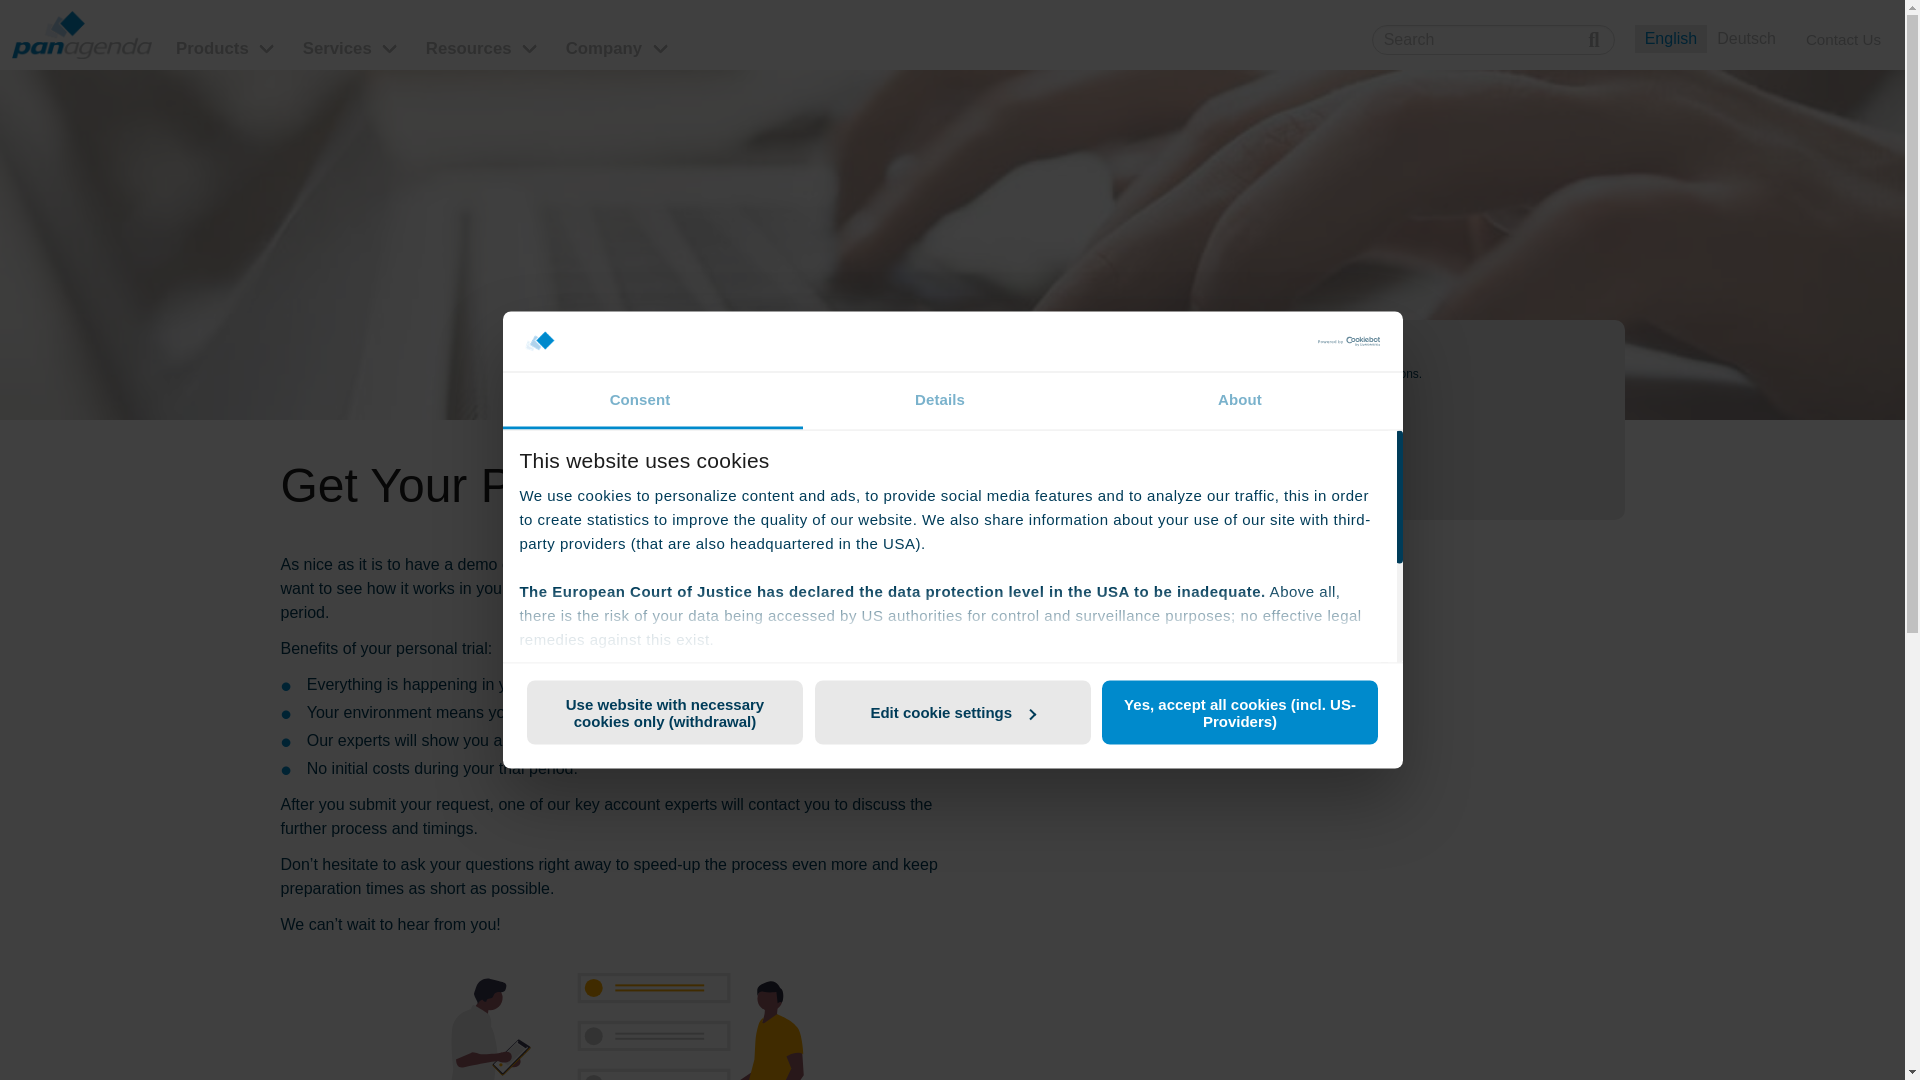  I want to click on Legal notice, so click(565, 808).